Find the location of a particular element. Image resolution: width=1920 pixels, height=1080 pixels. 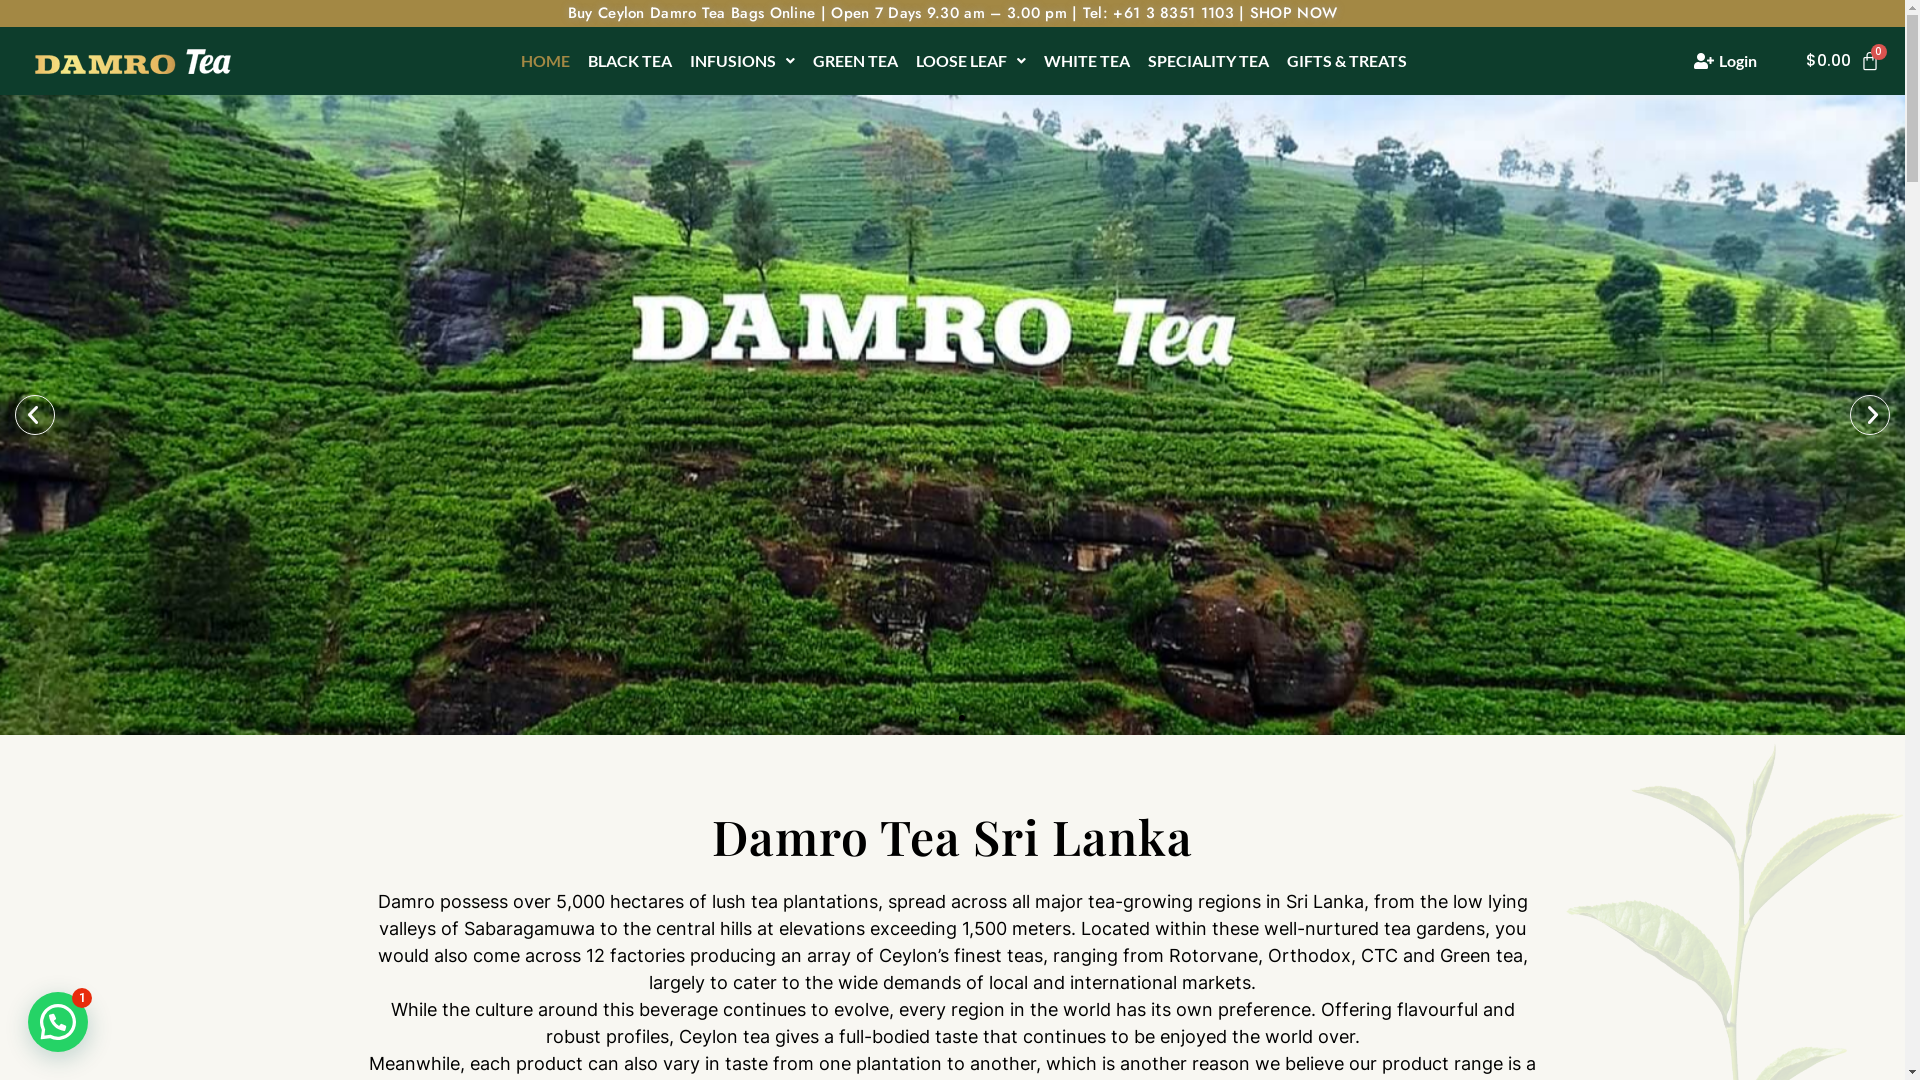

LOOSE LEAF is located at coordinates (971, 61).